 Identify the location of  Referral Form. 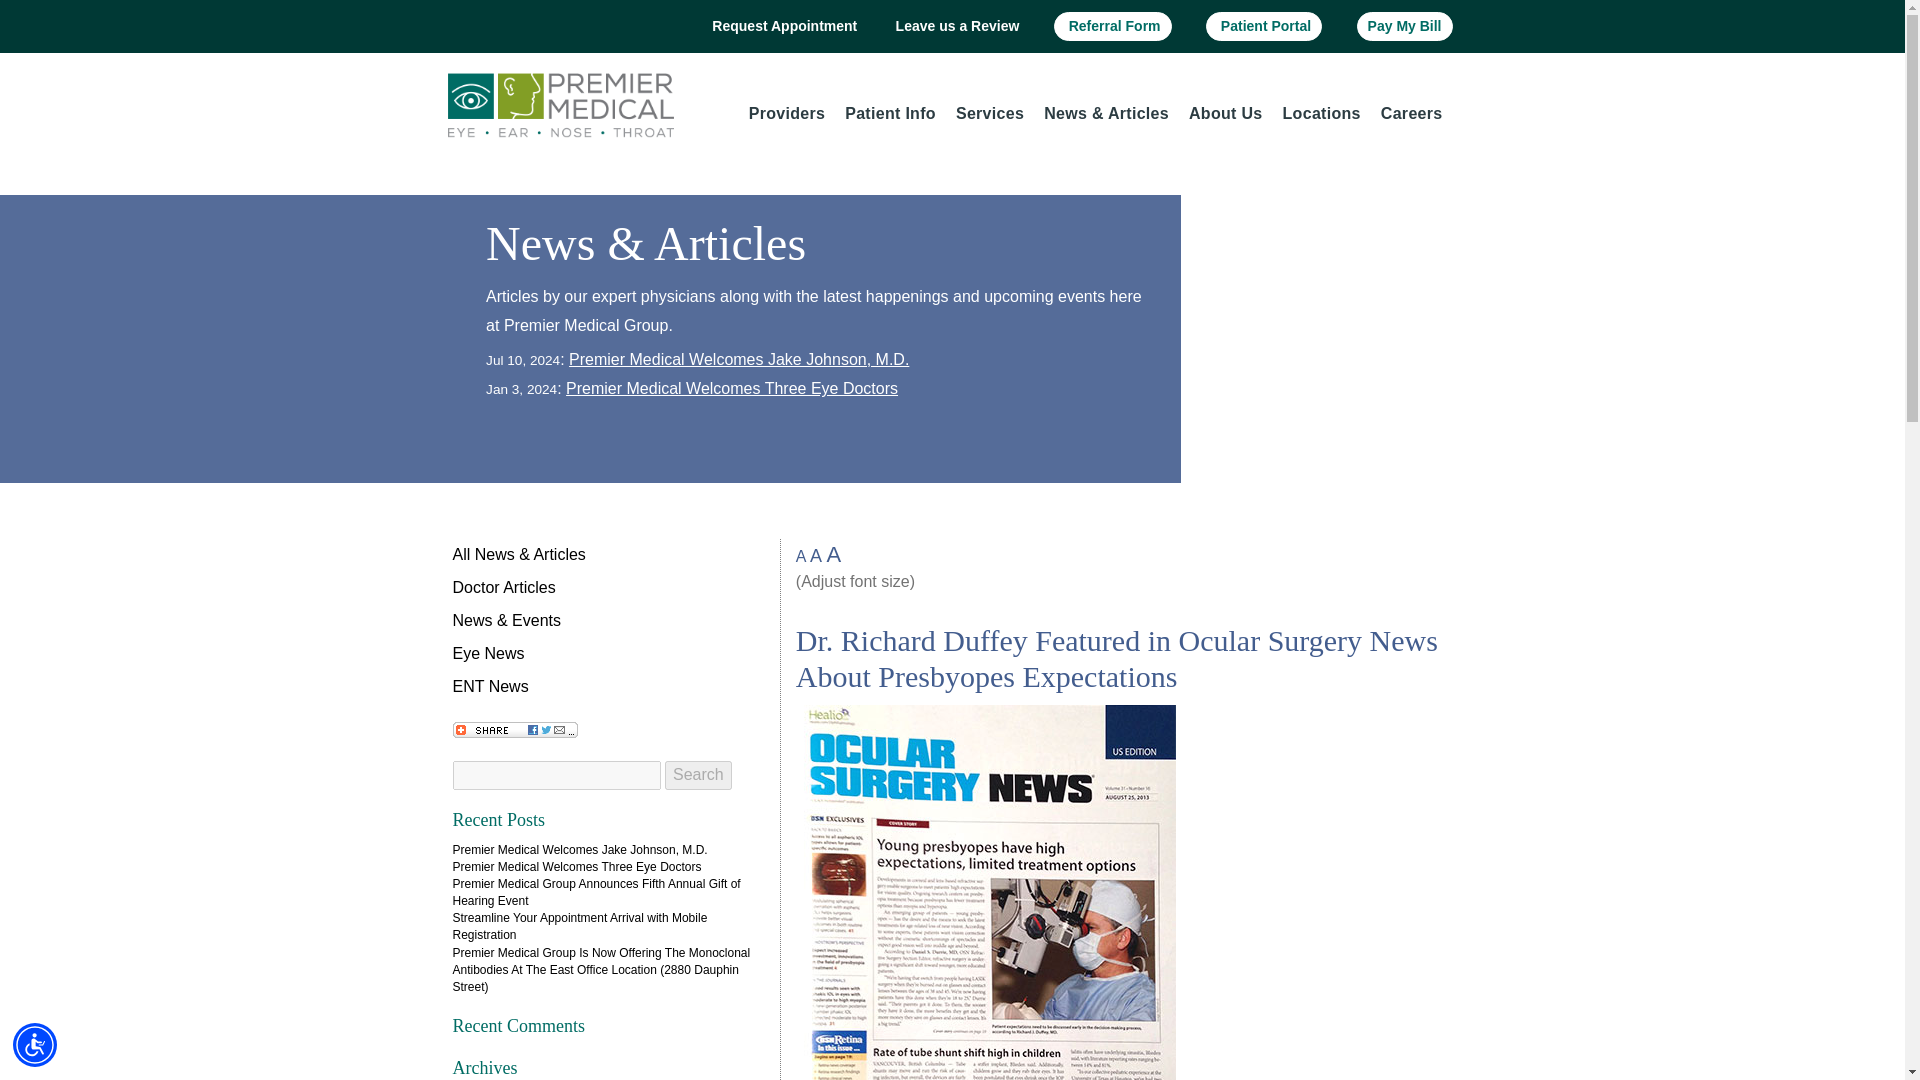
(1112, 26).